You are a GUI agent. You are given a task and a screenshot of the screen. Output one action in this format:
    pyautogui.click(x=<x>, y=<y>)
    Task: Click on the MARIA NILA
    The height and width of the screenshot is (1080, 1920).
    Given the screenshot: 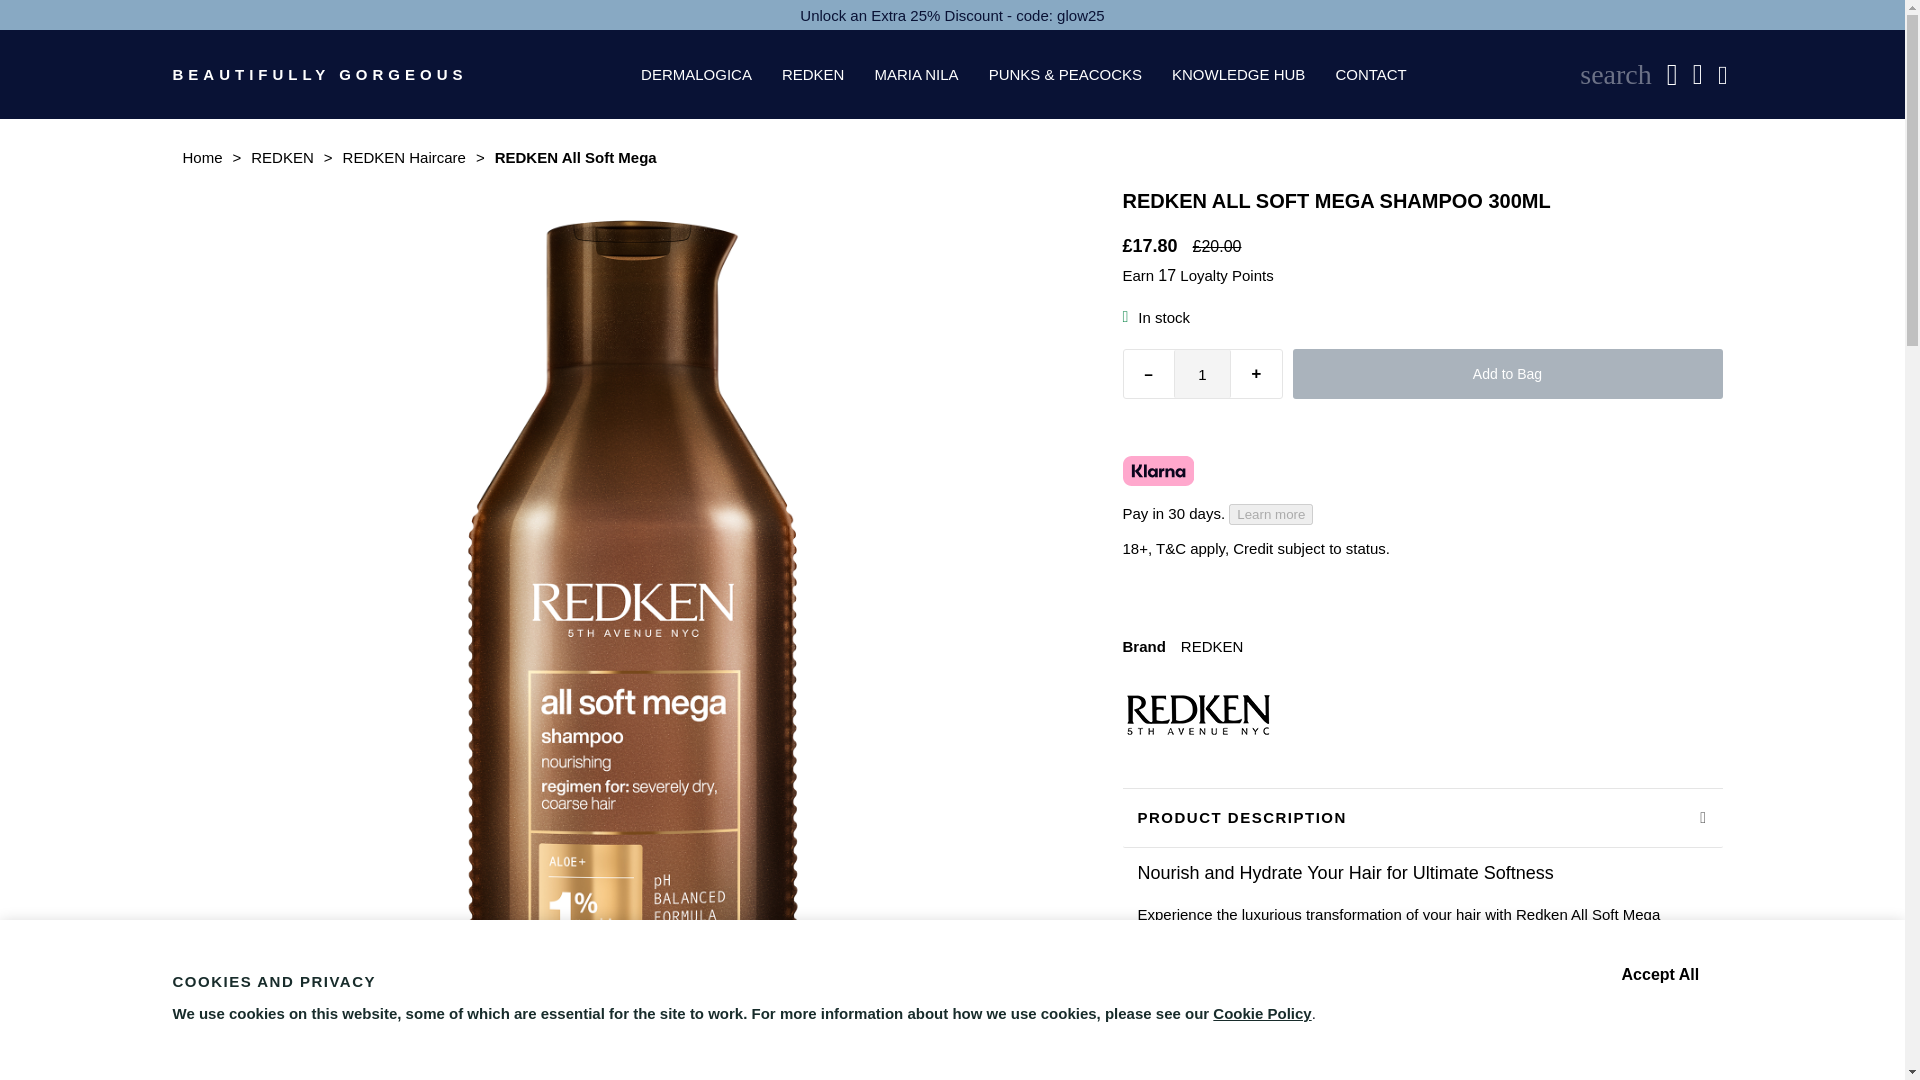 What is the action you would take?
    pyautogui.click(x=916, y=74)
    